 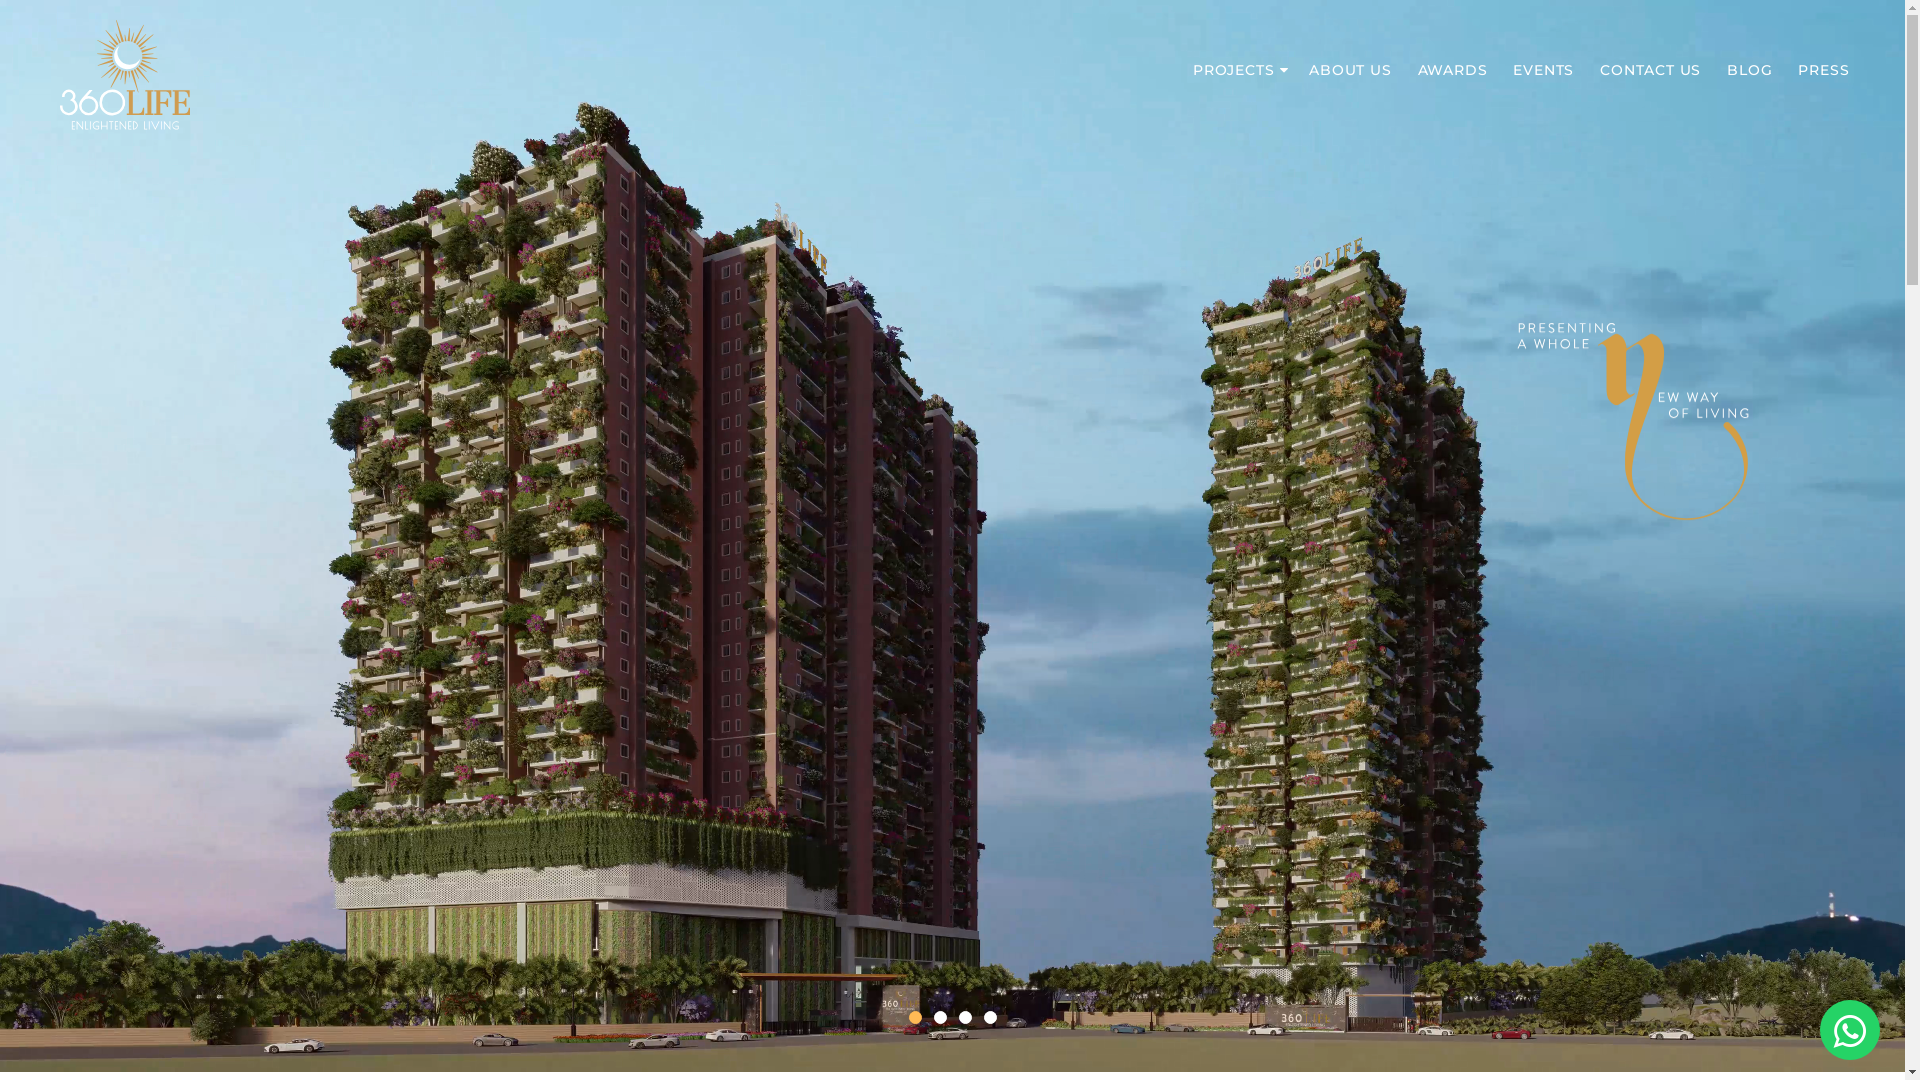 I want to click on CONTACT US, so click(x=1654, y=70).